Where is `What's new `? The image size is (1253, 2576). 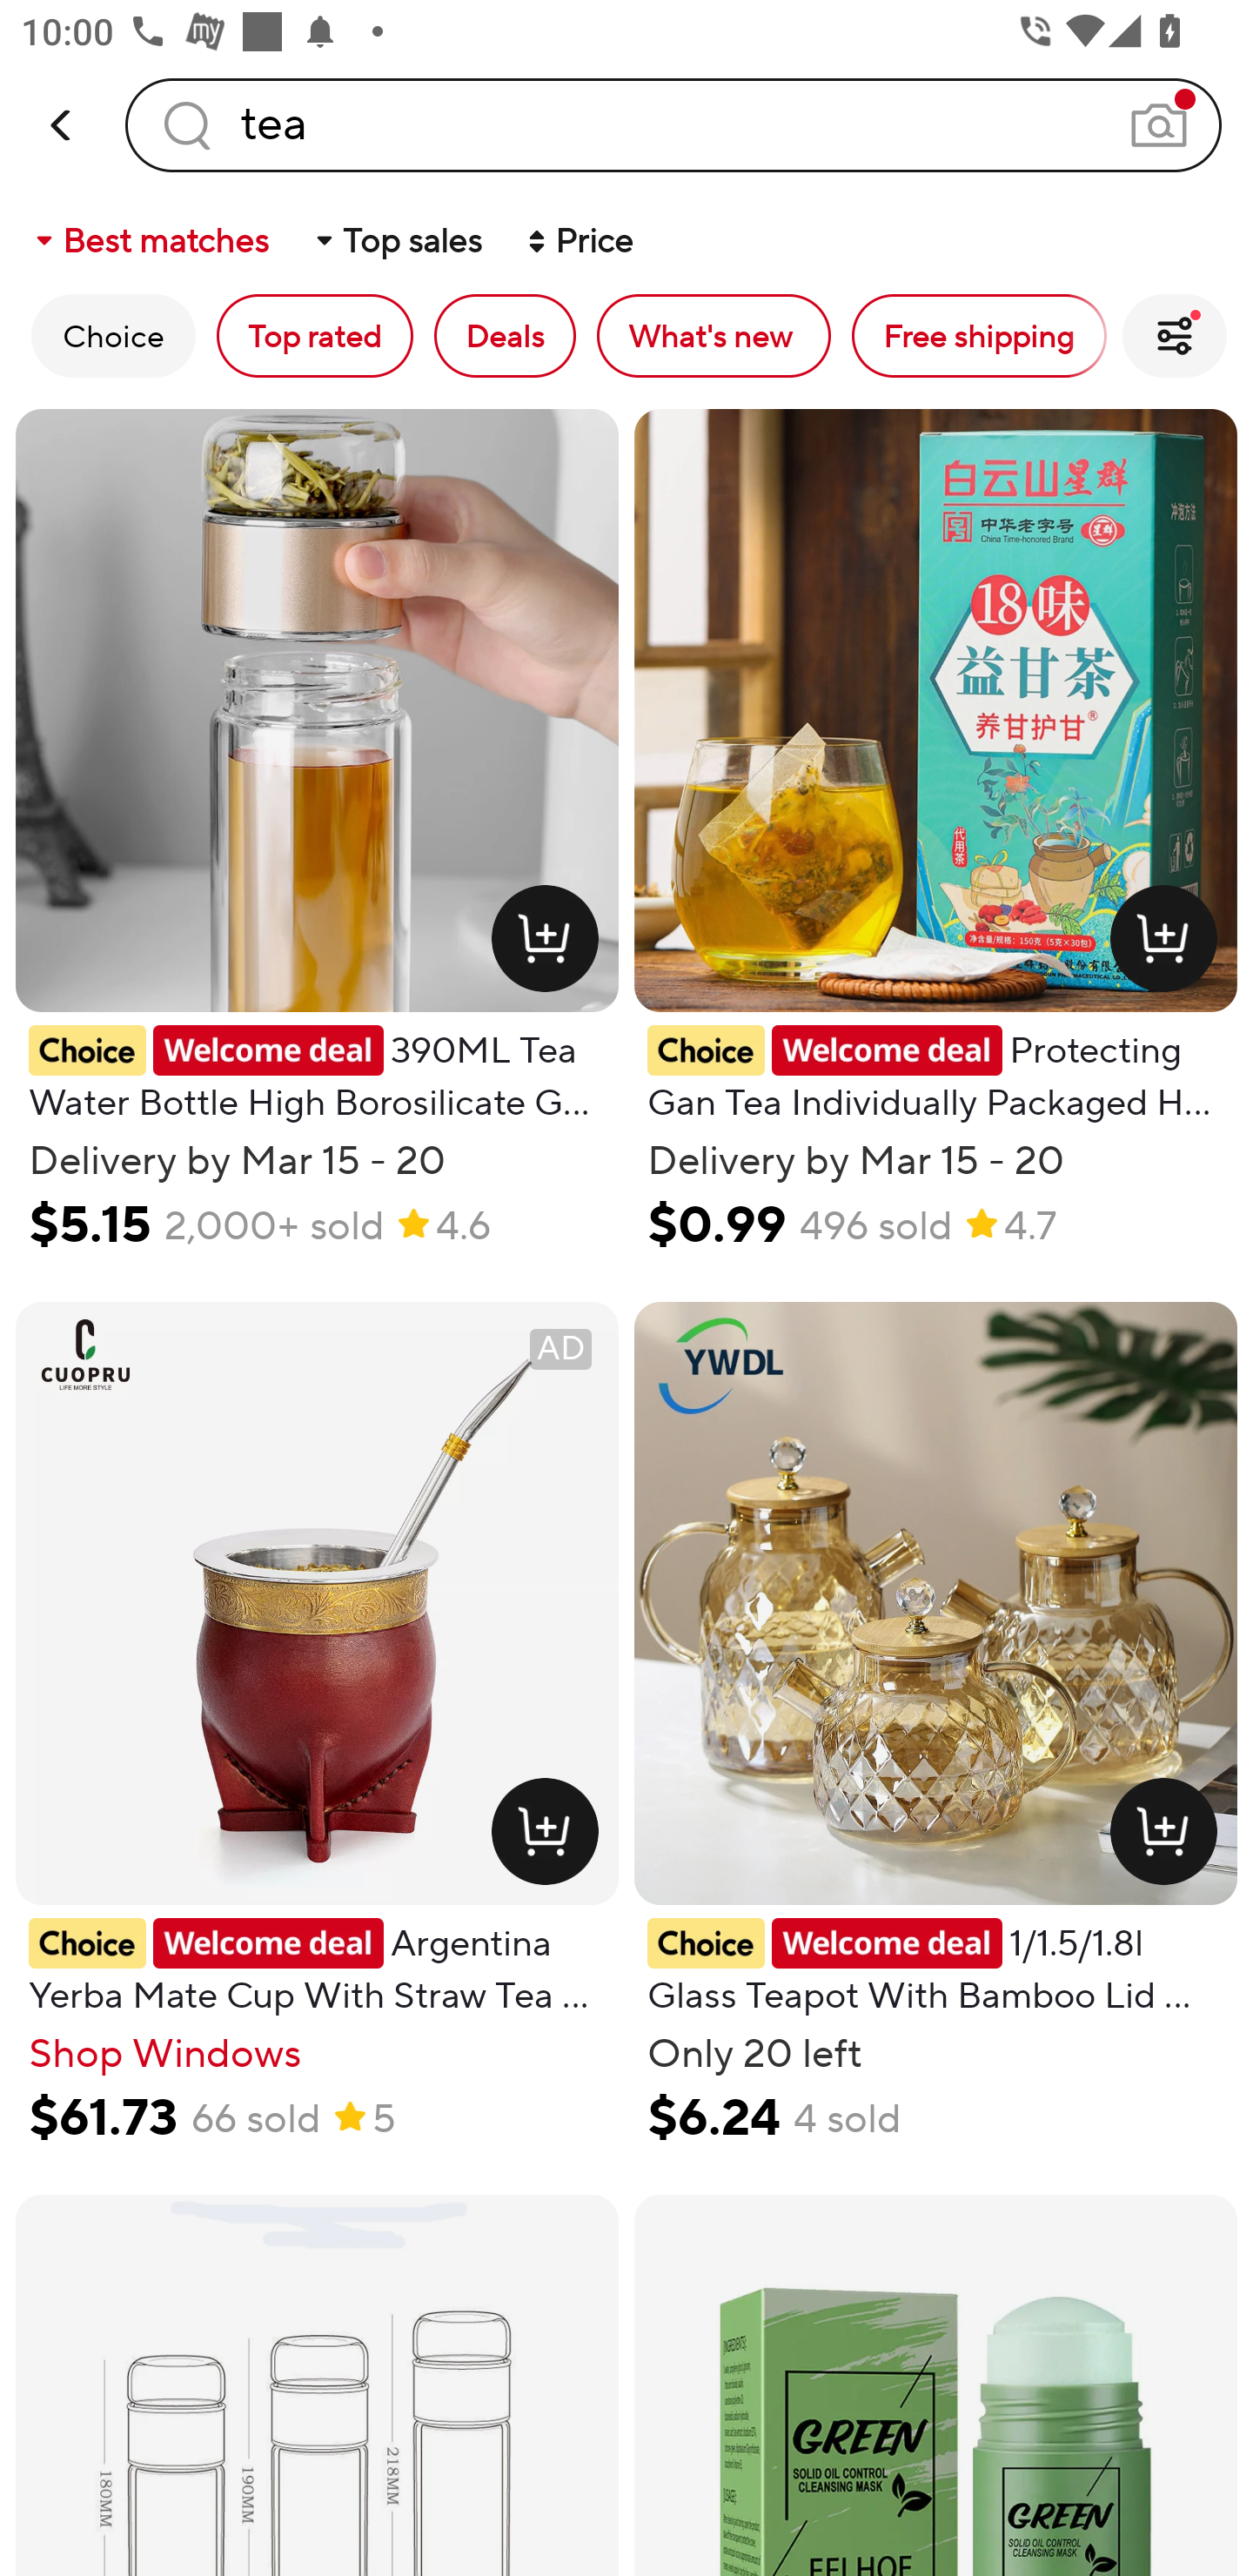 What's new  is located at coordinates (714, 336).